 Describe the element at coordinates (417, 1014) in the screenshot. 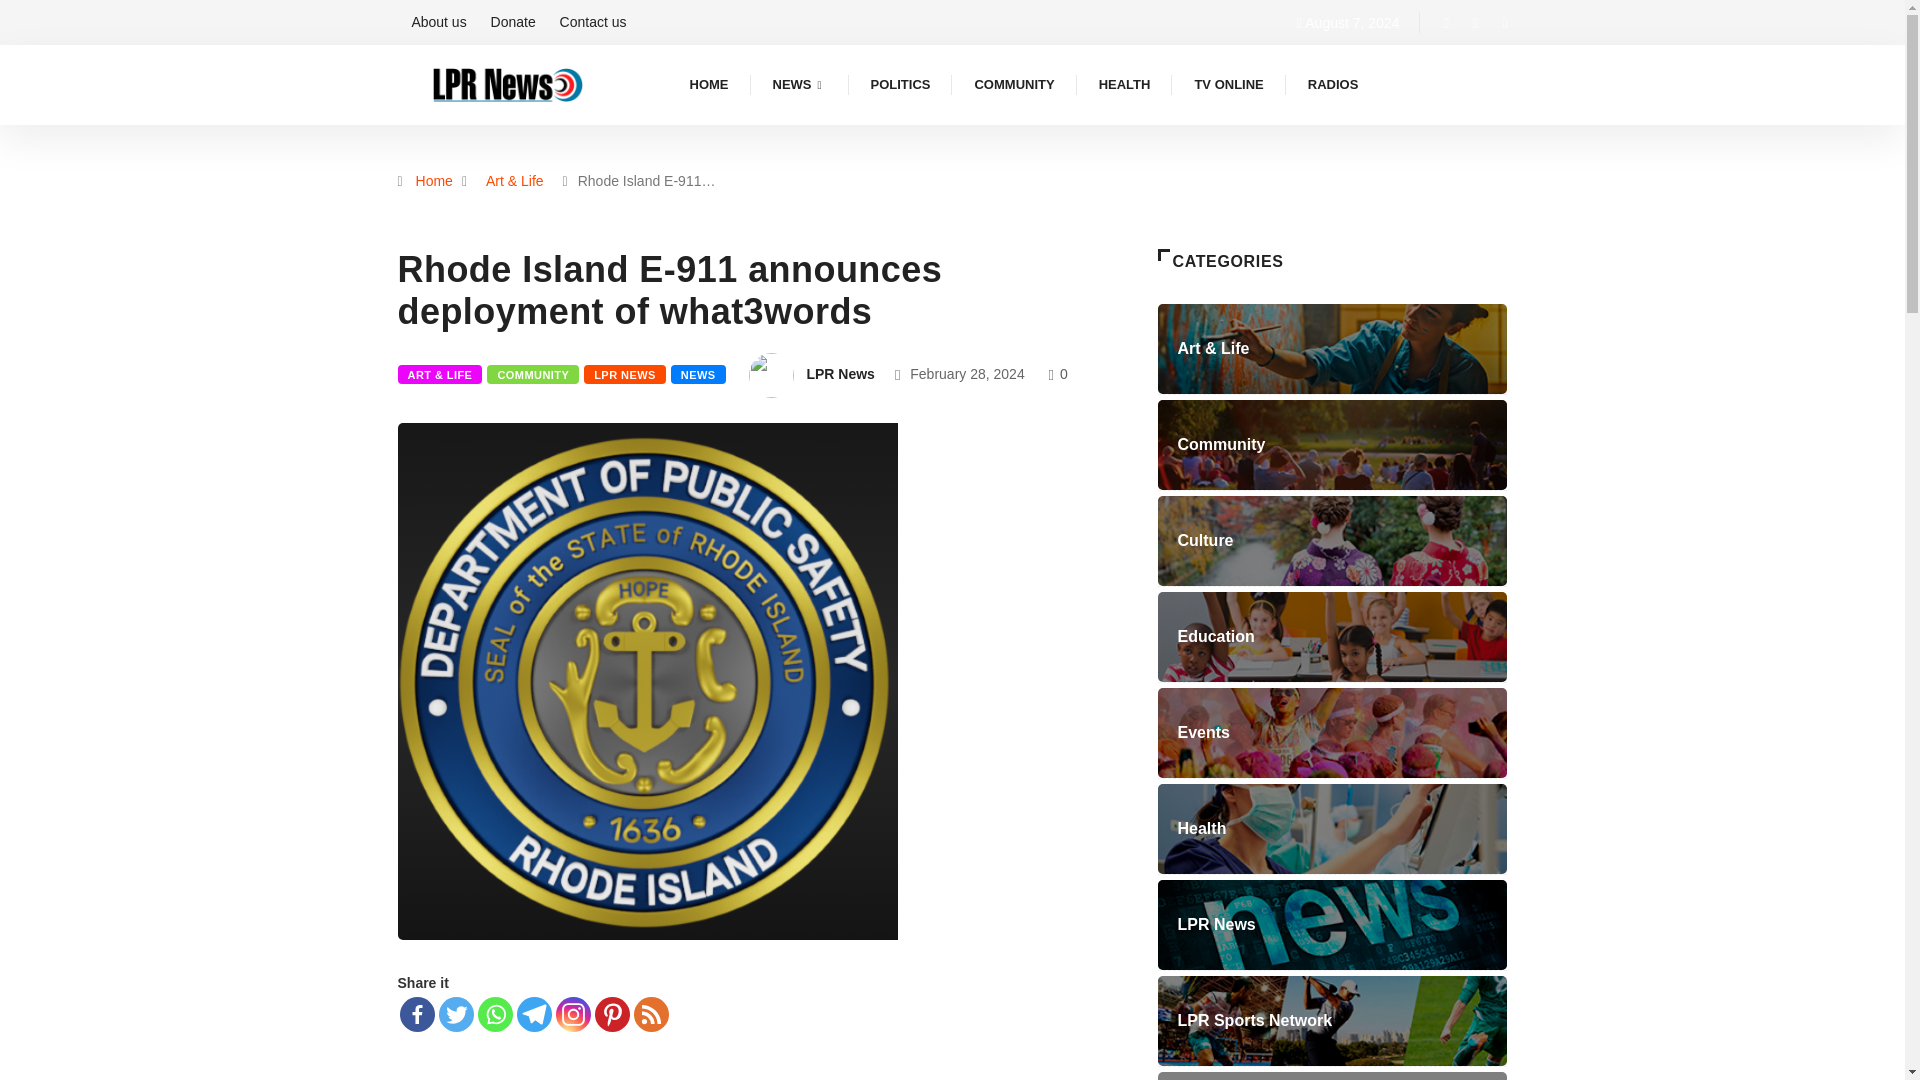

I see `Facebook` at that location.